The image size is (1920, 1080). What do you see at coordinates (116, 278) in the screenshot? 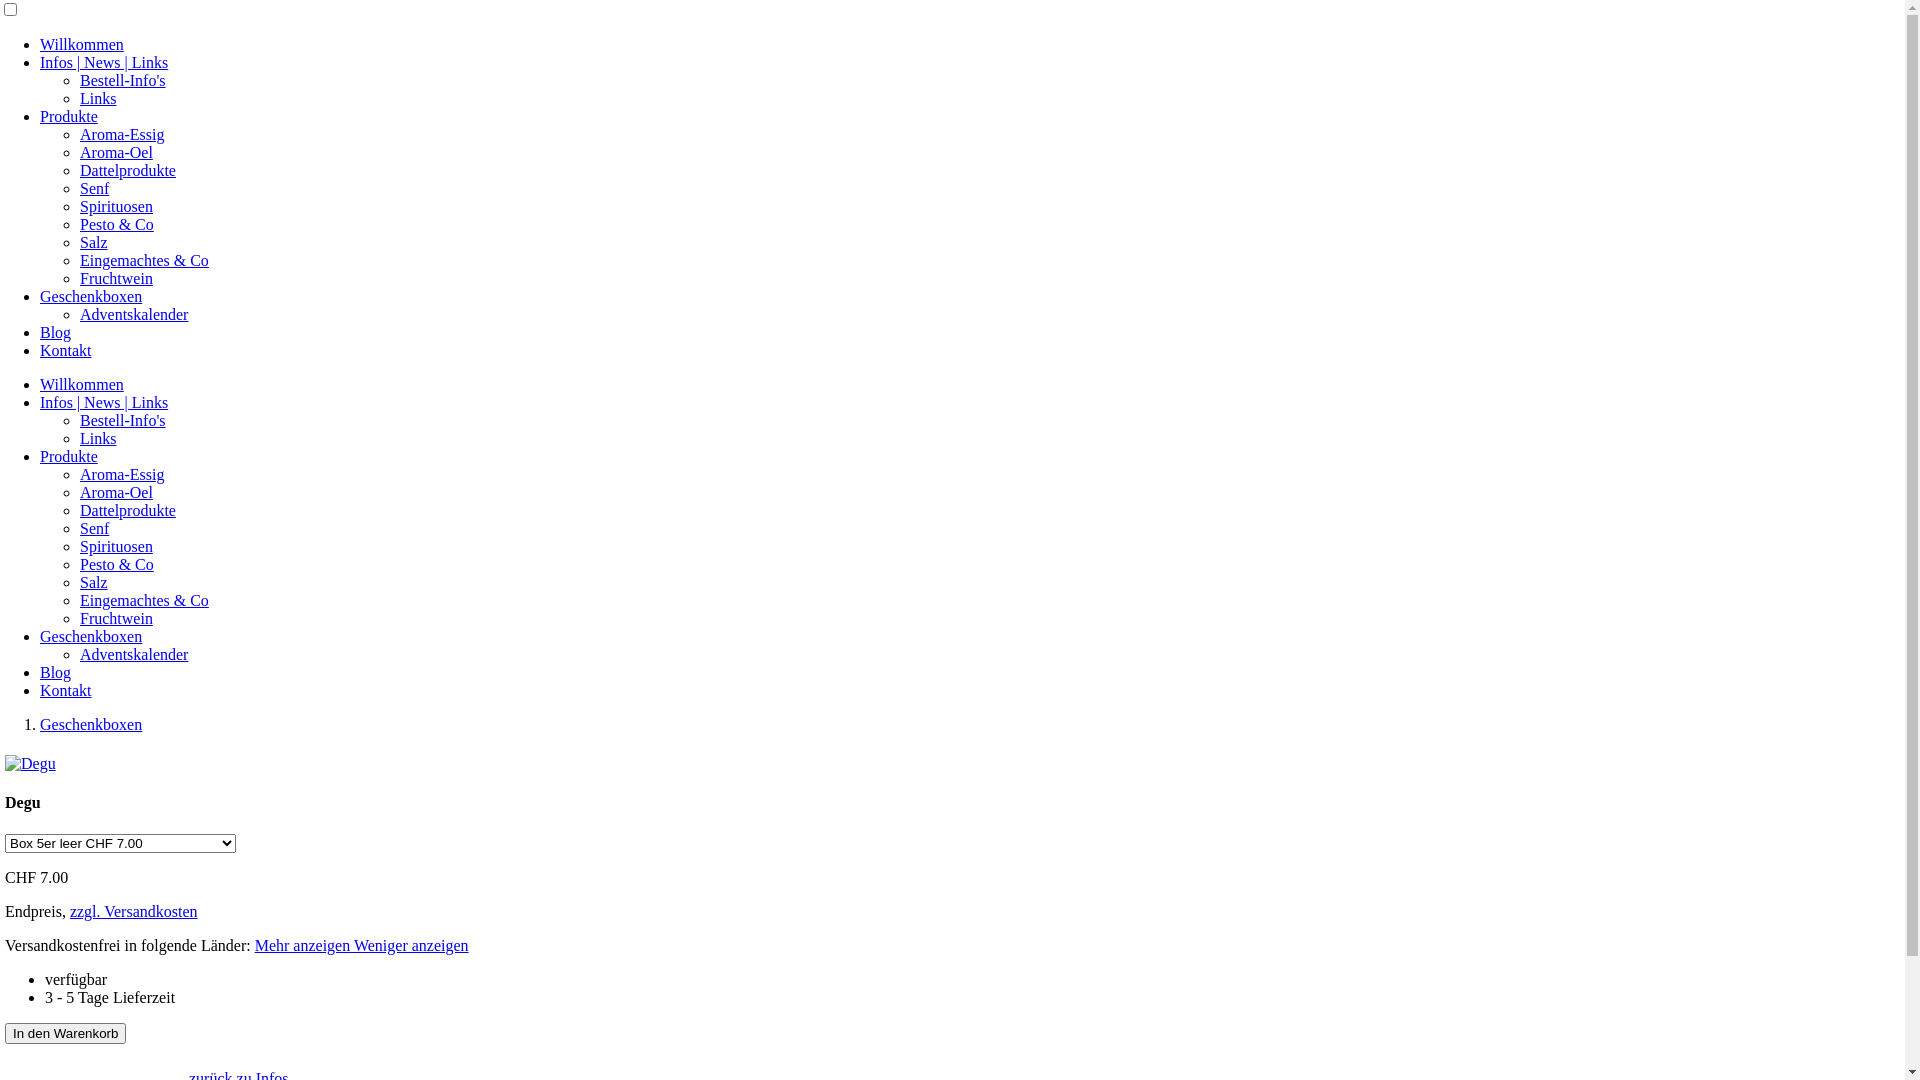
I see `Fruchtwein` at bounding box center [116, 278].